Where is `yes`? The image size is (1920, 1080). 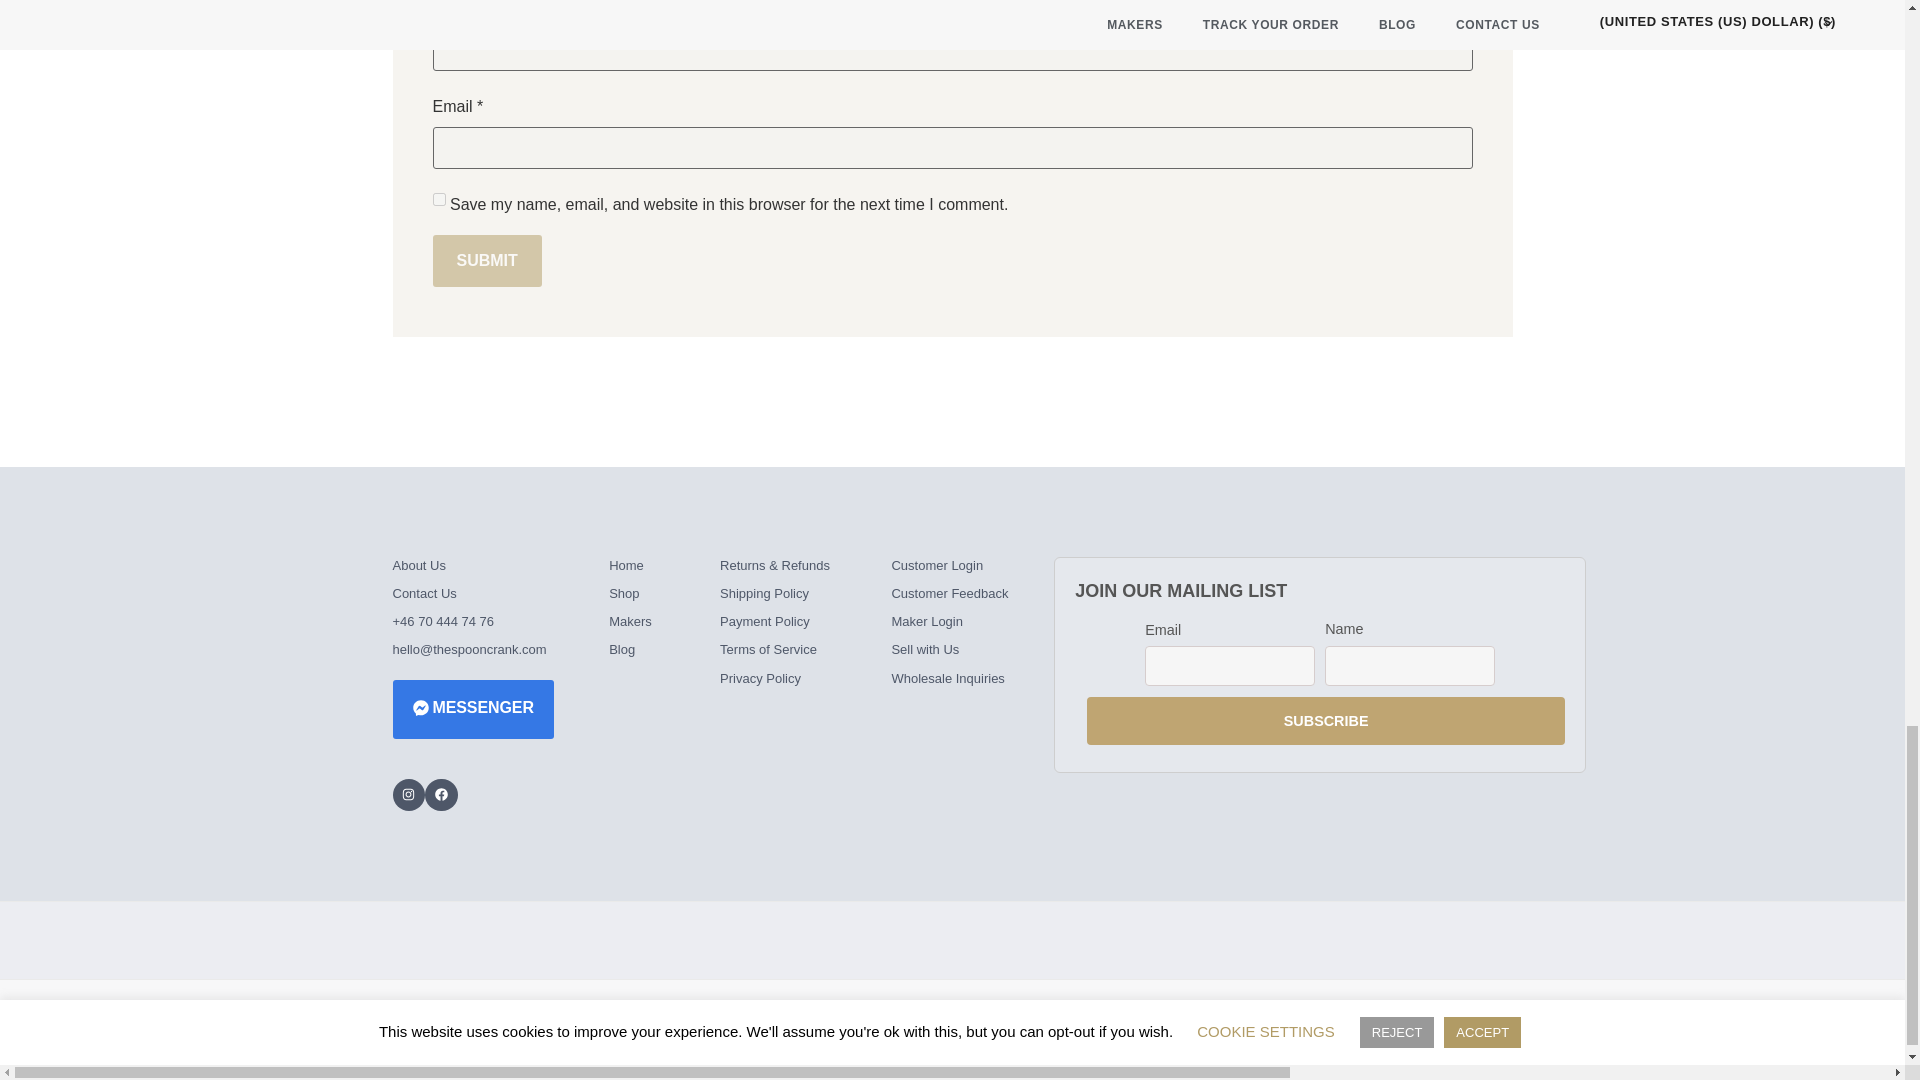 yes is located at coordinates (438, 200).